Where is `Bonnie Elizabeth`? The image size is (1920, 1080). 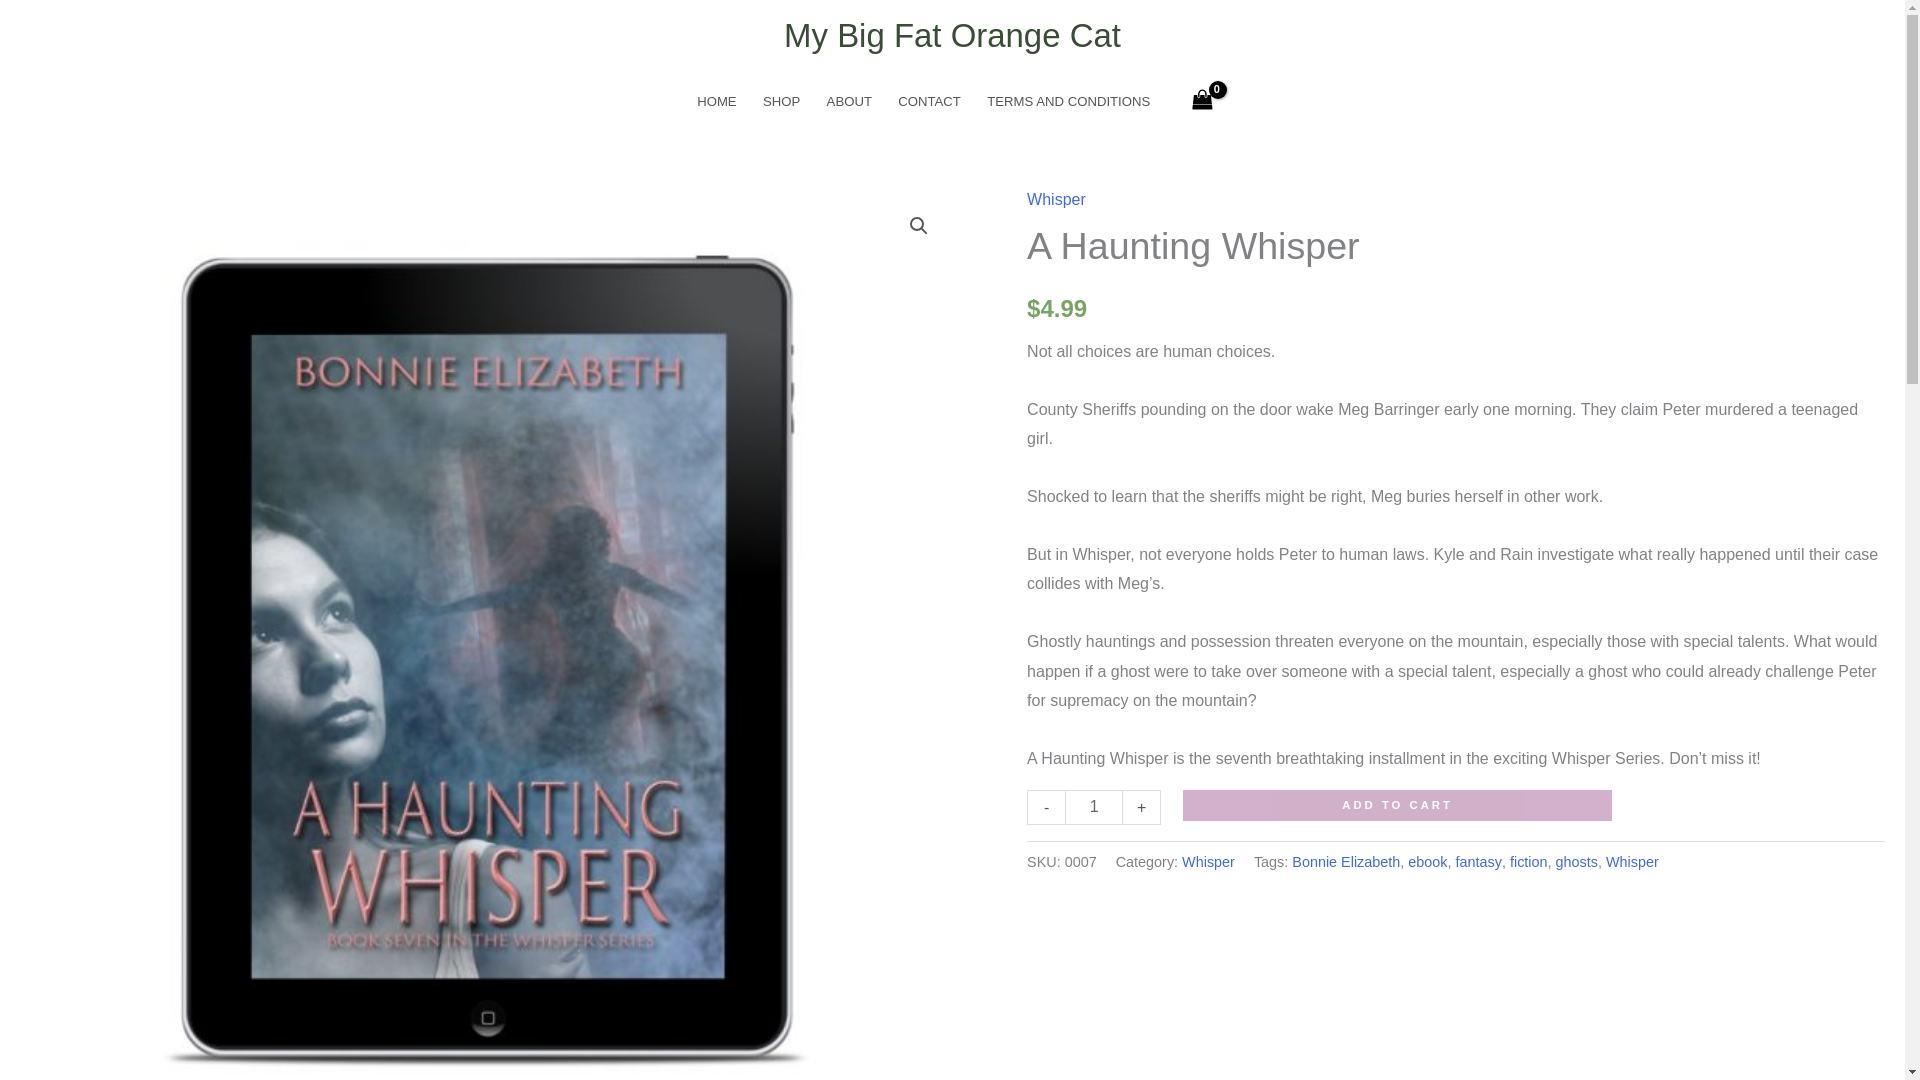 Bonnie Elizabeth is located at coordinates (1346, 862).